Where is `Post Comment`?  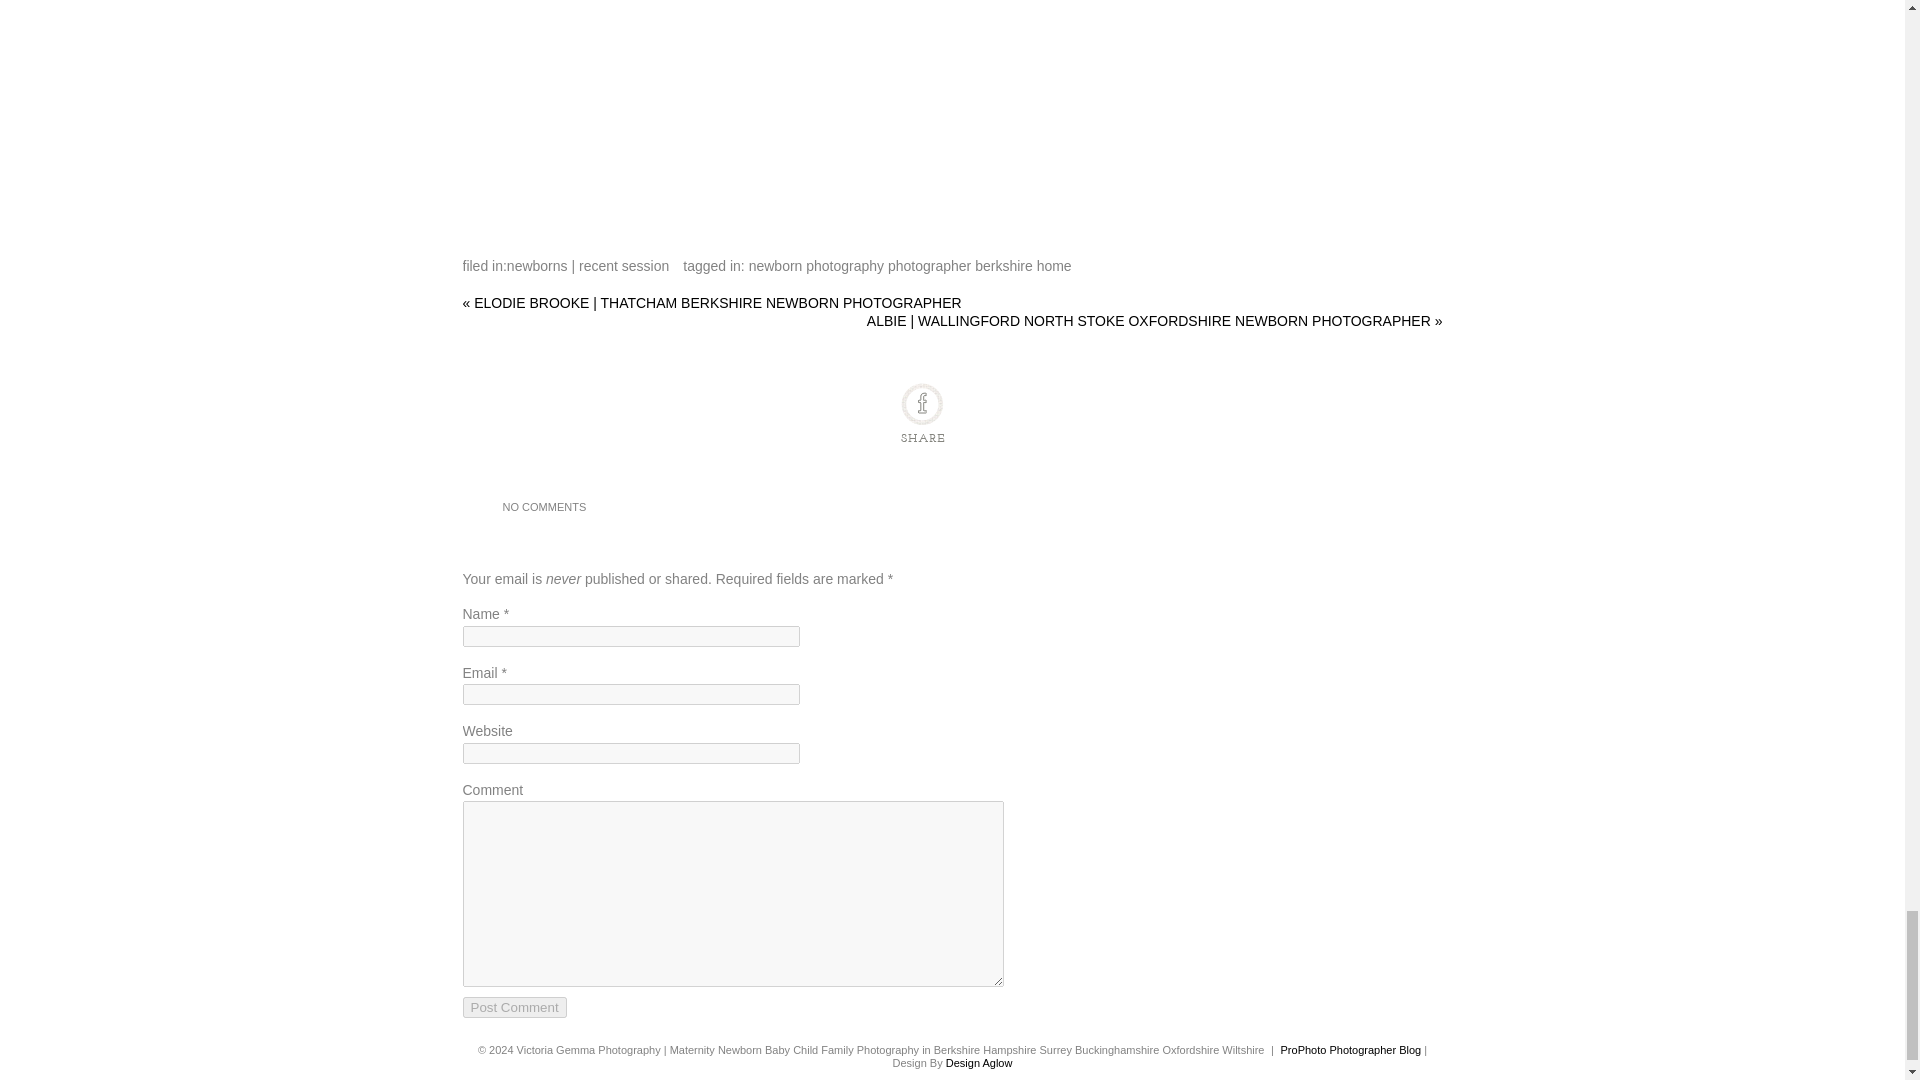 Post Comment is located at coordinates (514, 1007).